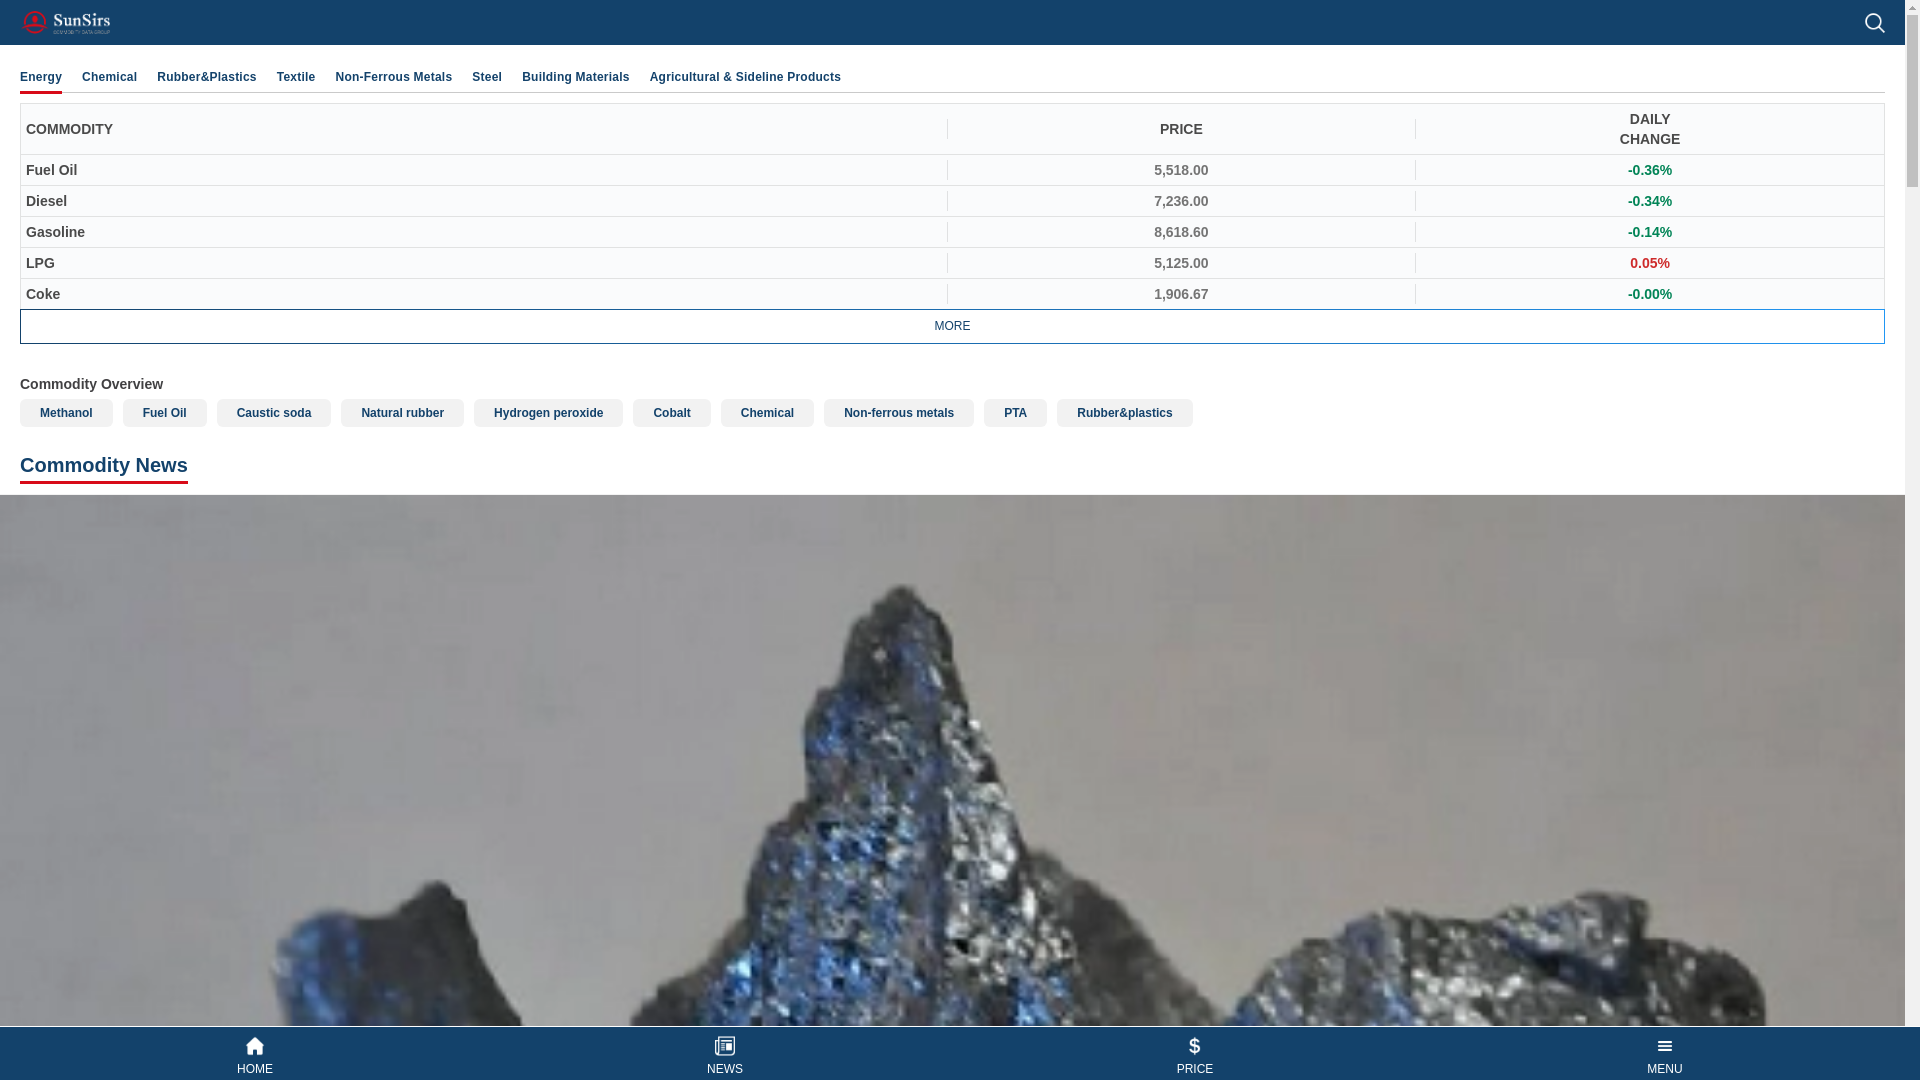  What do you see at coordinates (486, 76) in the screenshot?
I see `Steel` at bounding box center [486, 76].